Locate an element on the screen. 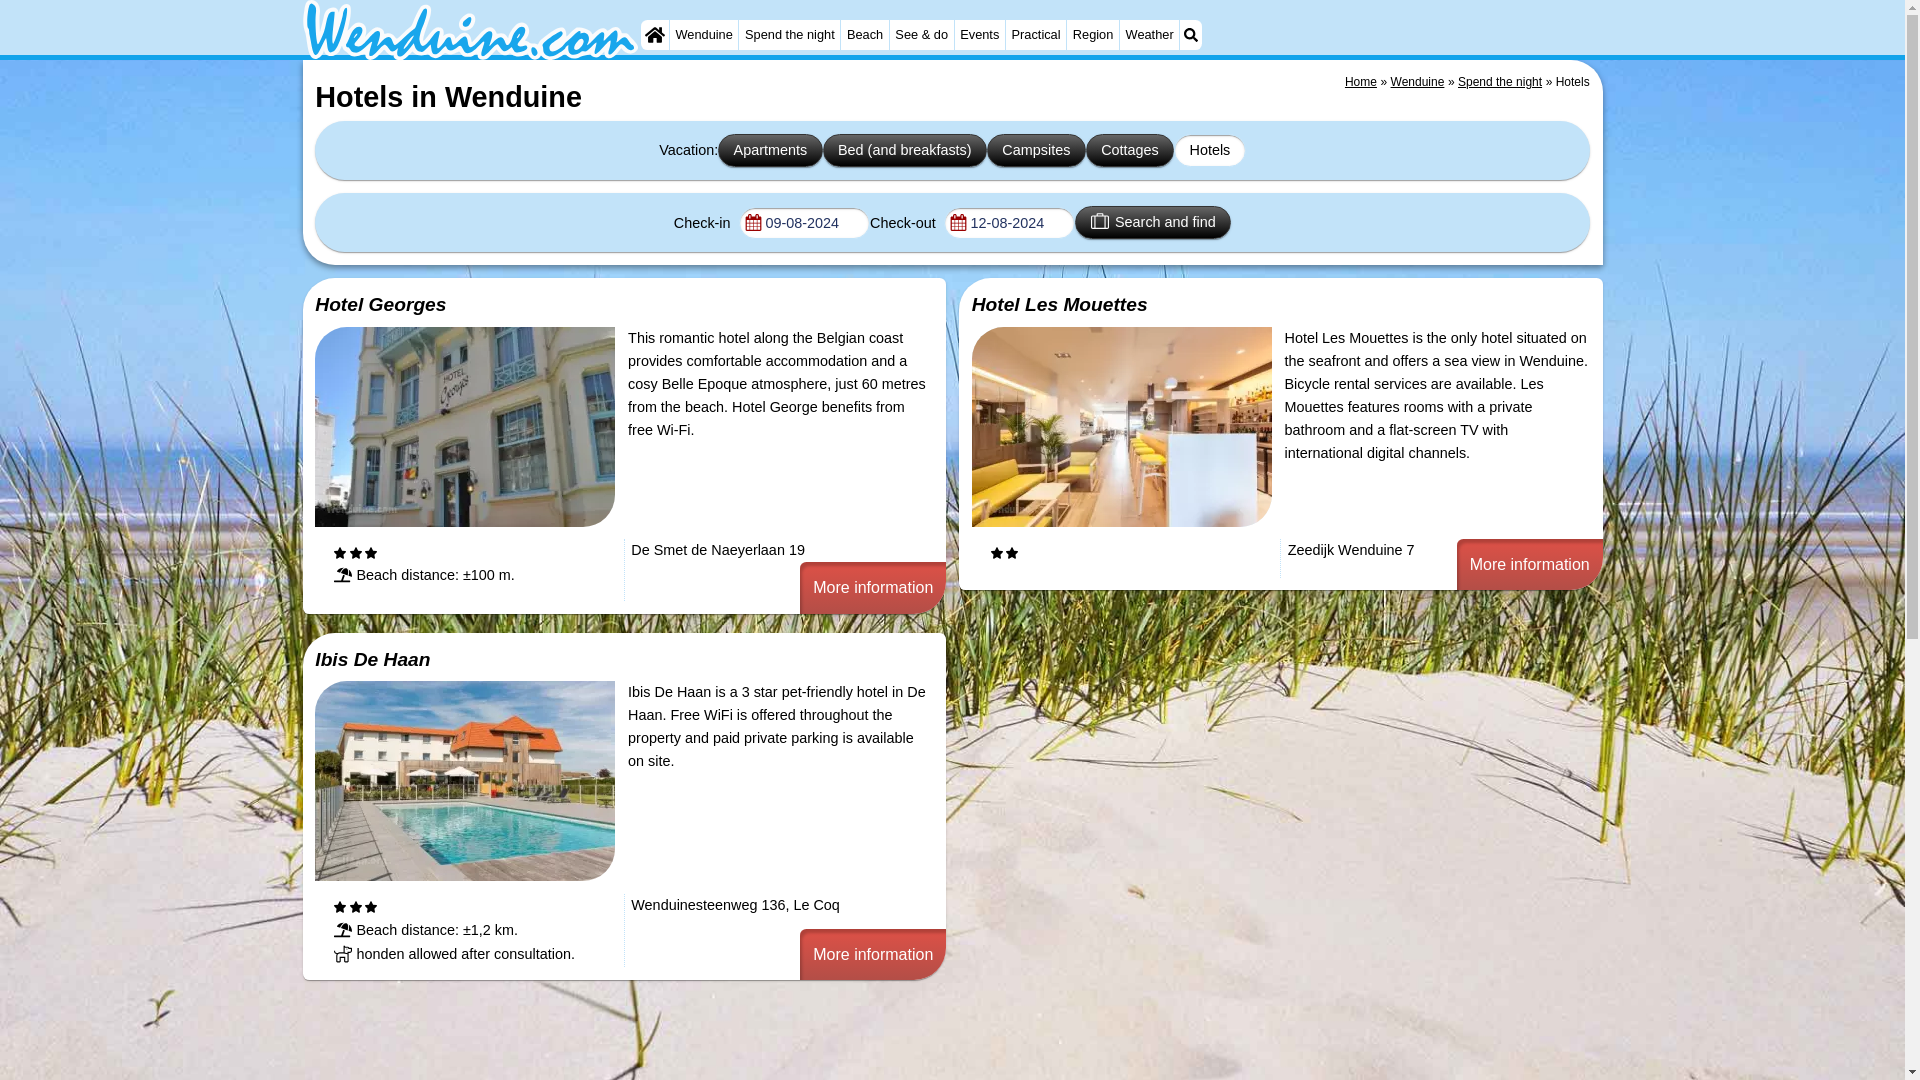  Practical is located at coordinates (1036, 34).